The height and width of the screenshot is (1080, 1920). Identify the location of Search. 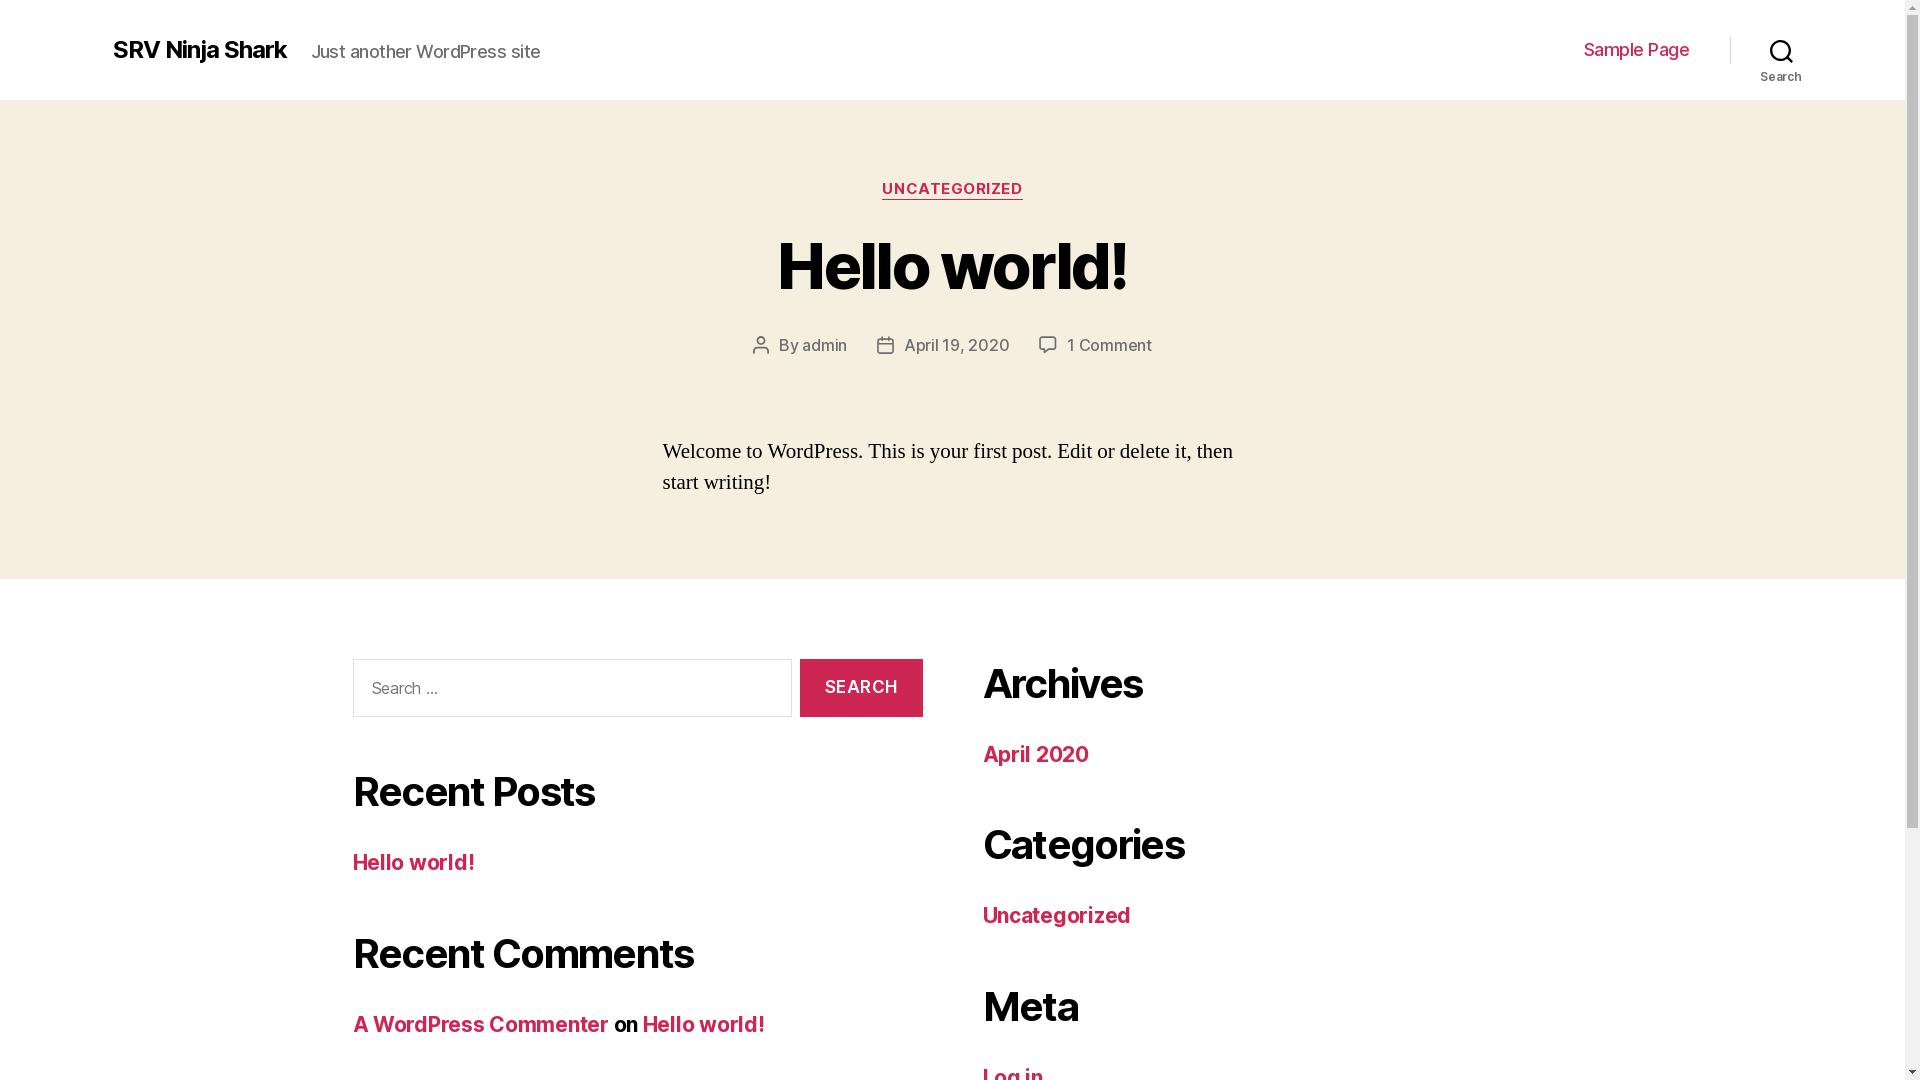
(1782, 50).